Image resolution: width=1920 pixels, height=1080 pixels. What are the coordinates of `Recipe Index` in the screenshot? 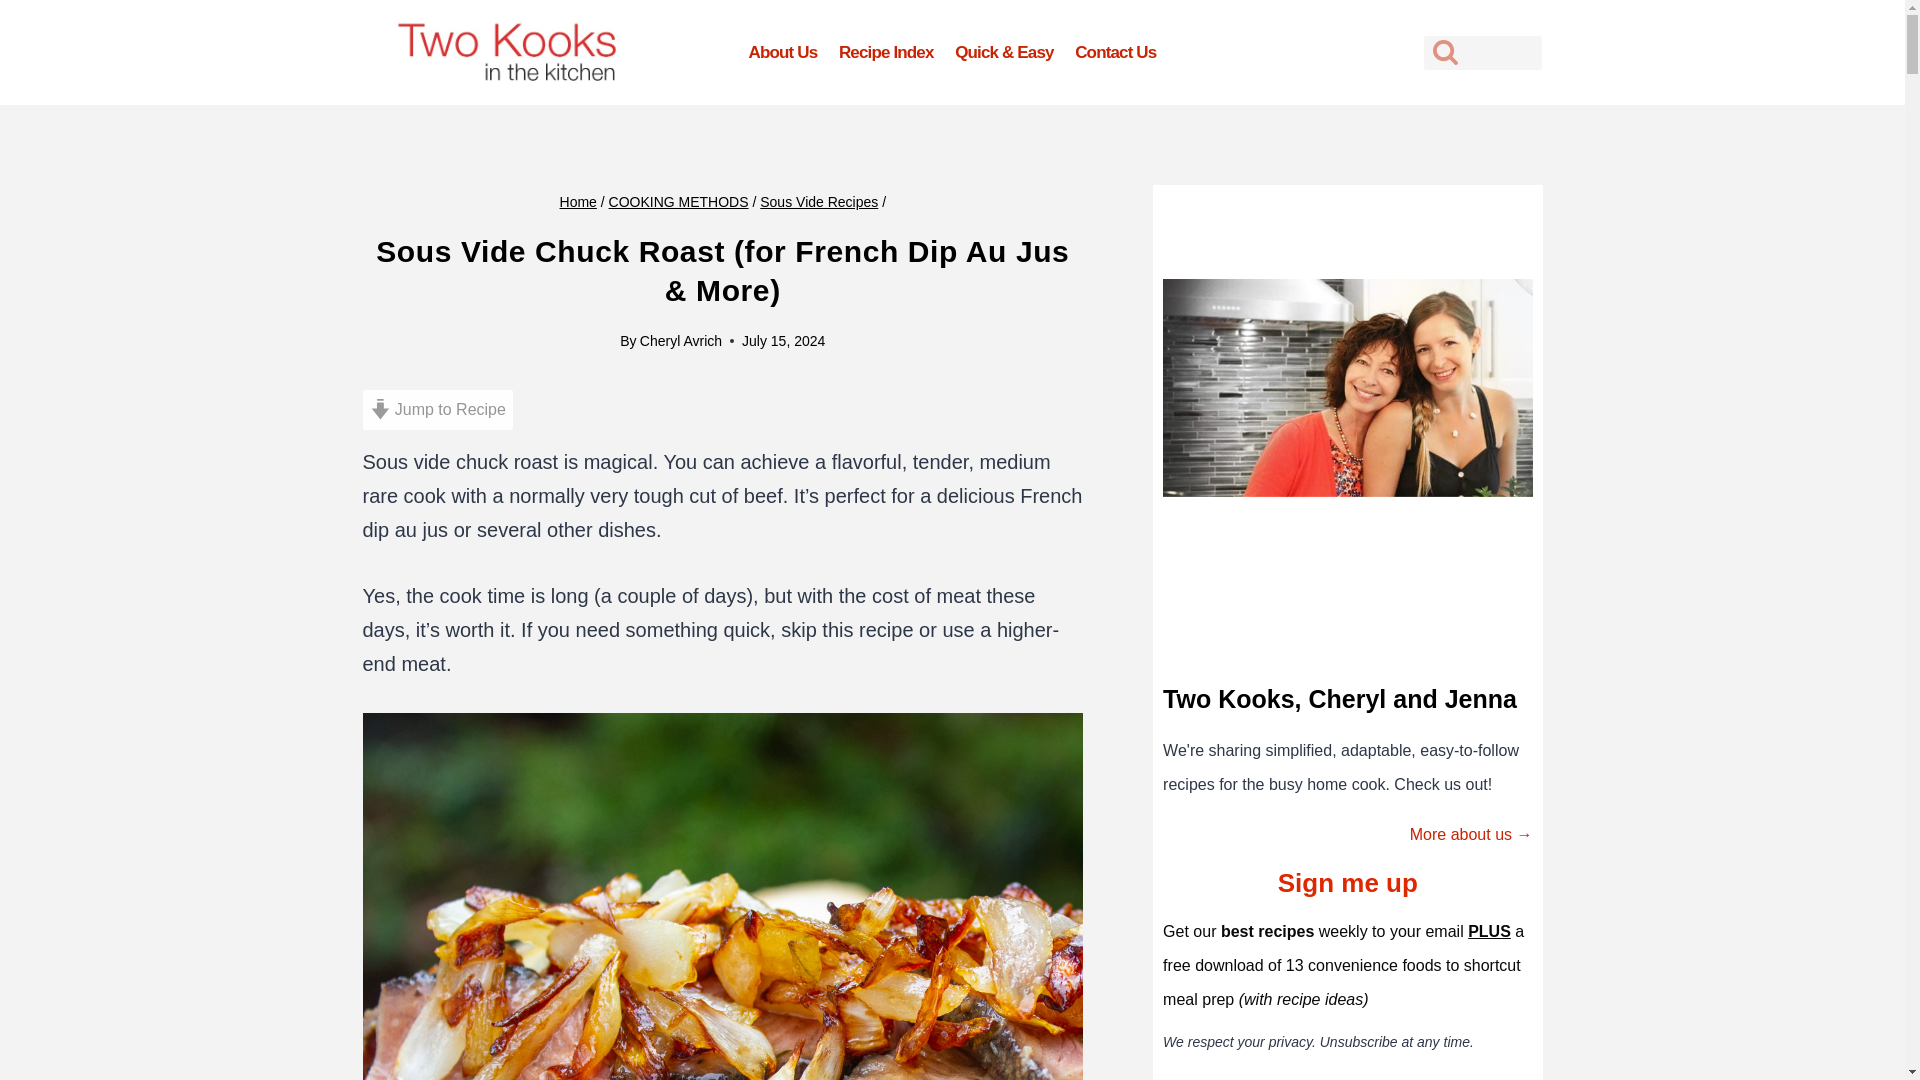 It's located at (886, 52).